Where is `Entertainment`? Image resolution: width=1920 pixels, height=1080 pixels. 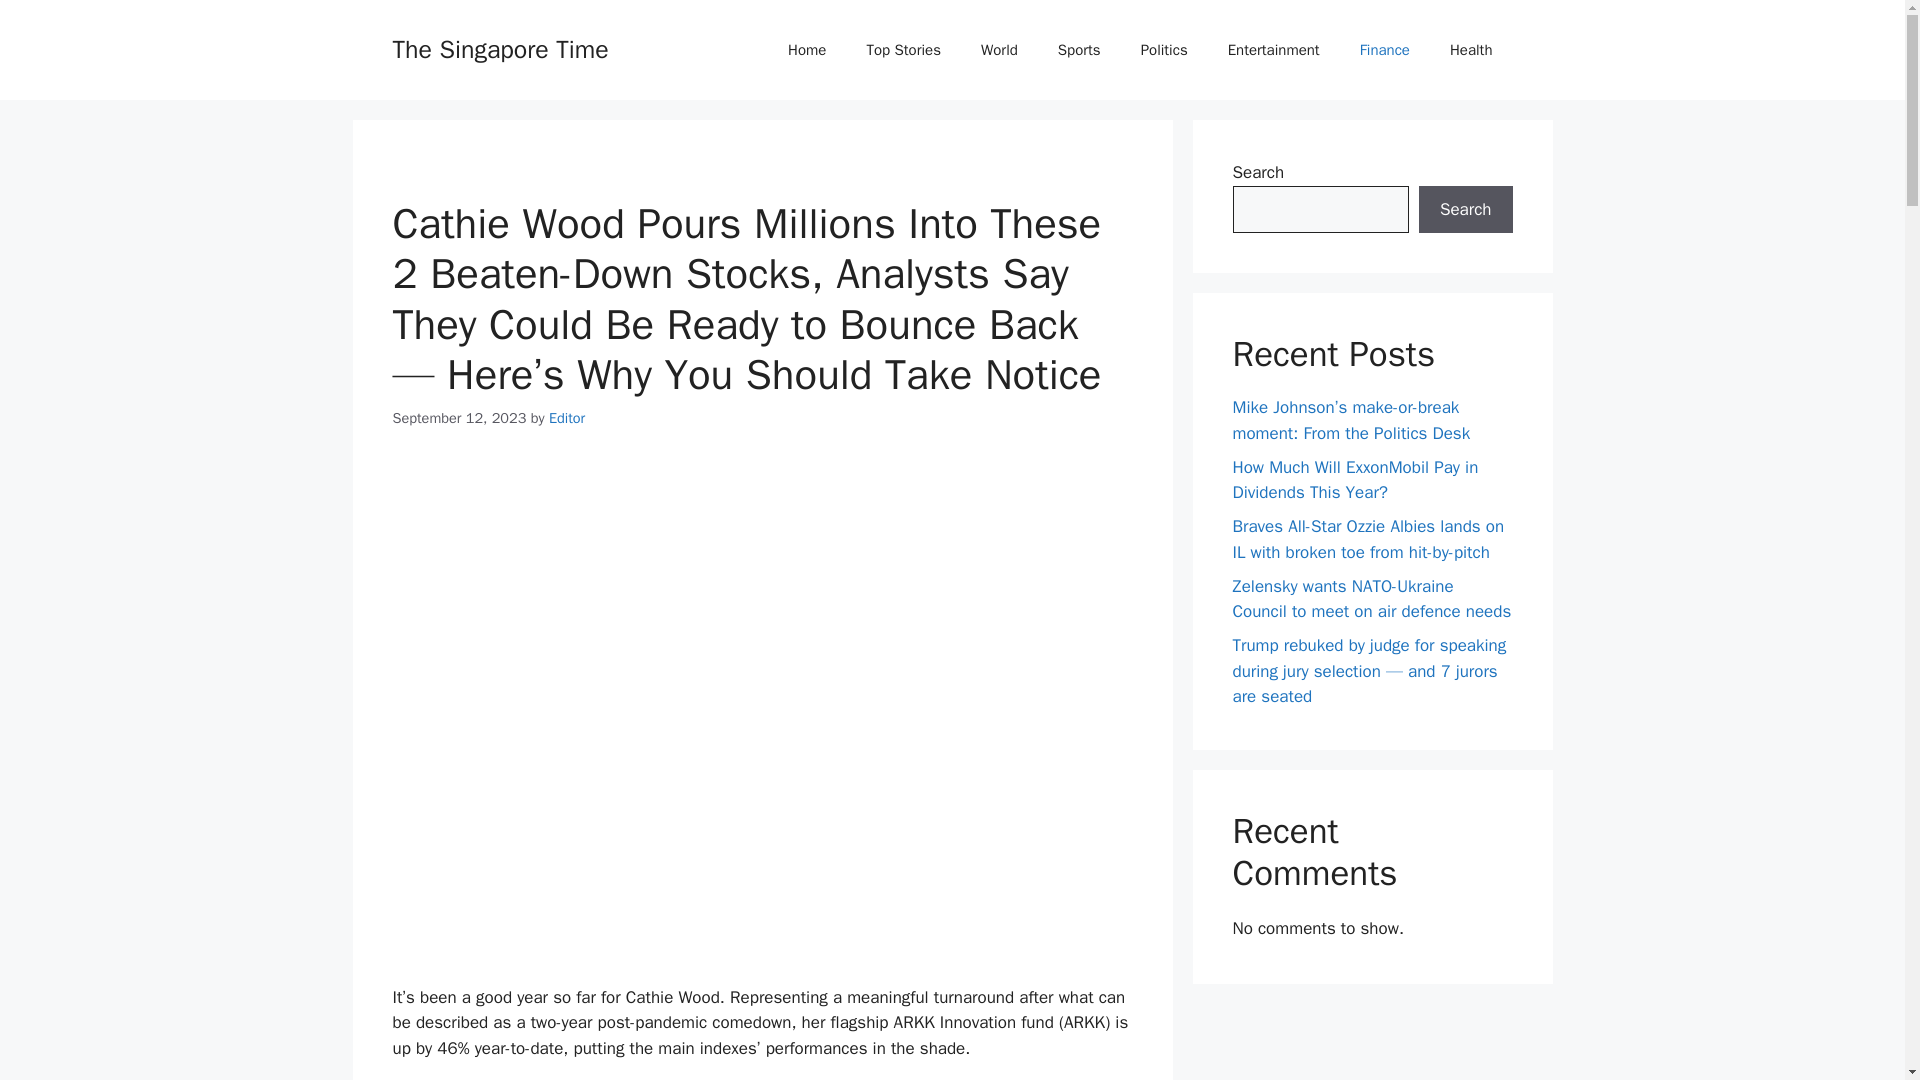 Entertainment is located at coordinates (1274, 50).